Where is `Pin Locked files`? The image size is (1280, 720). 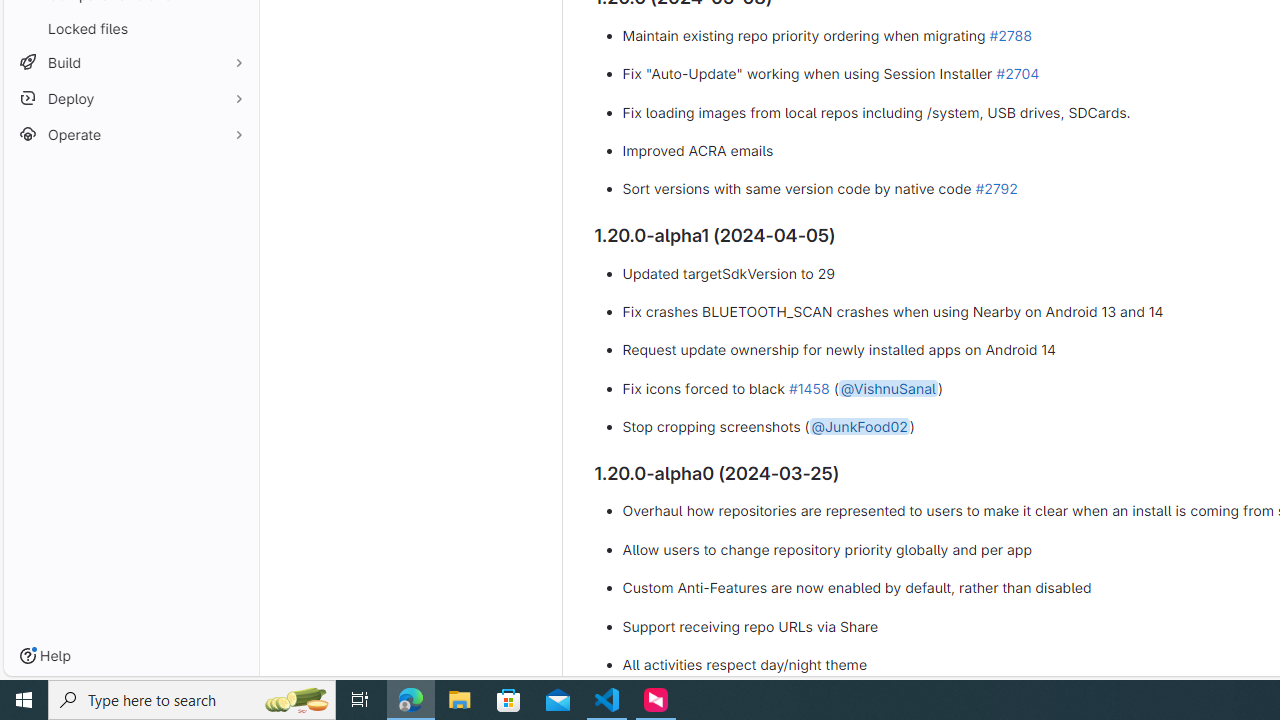
Pin Locked files is located at coordinates (234, 28).